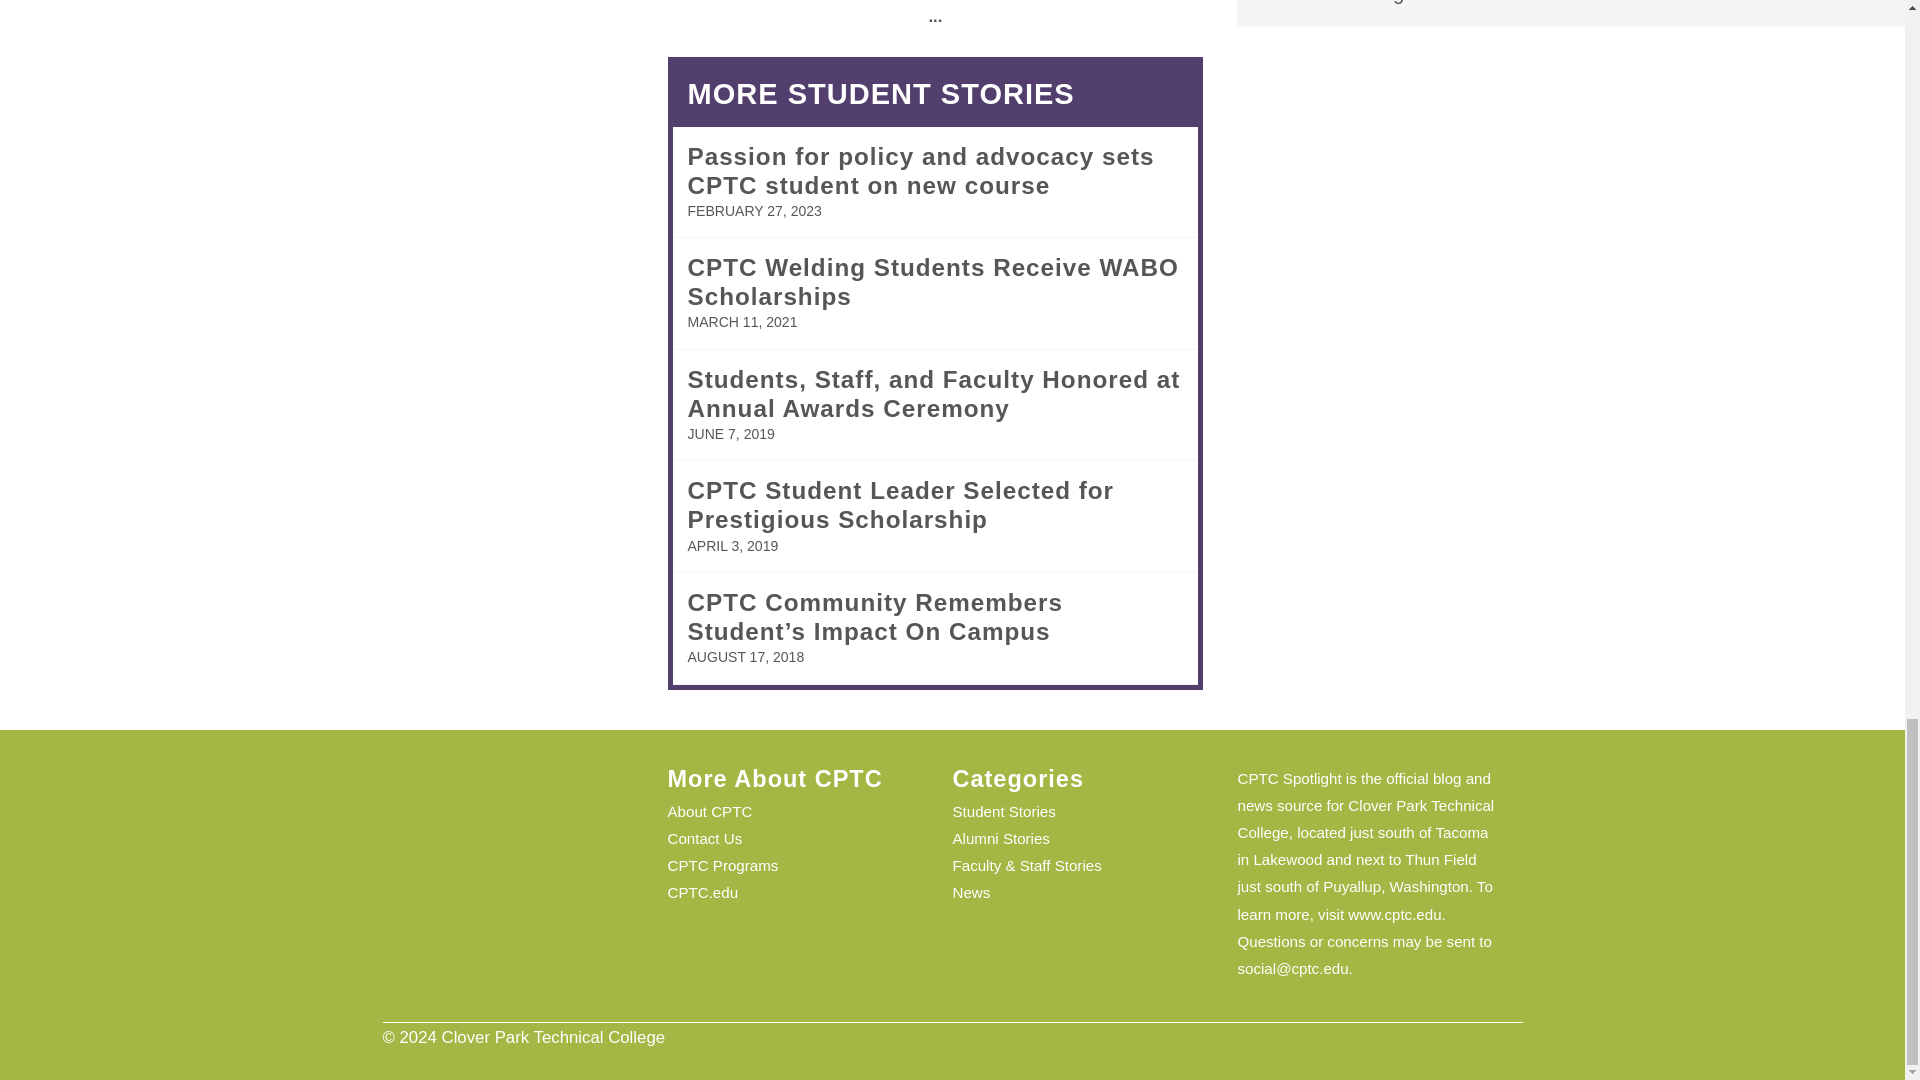 The width and height of the screenshot is (1920, 1080). I want to click on About CPTC, so click(710, 811).